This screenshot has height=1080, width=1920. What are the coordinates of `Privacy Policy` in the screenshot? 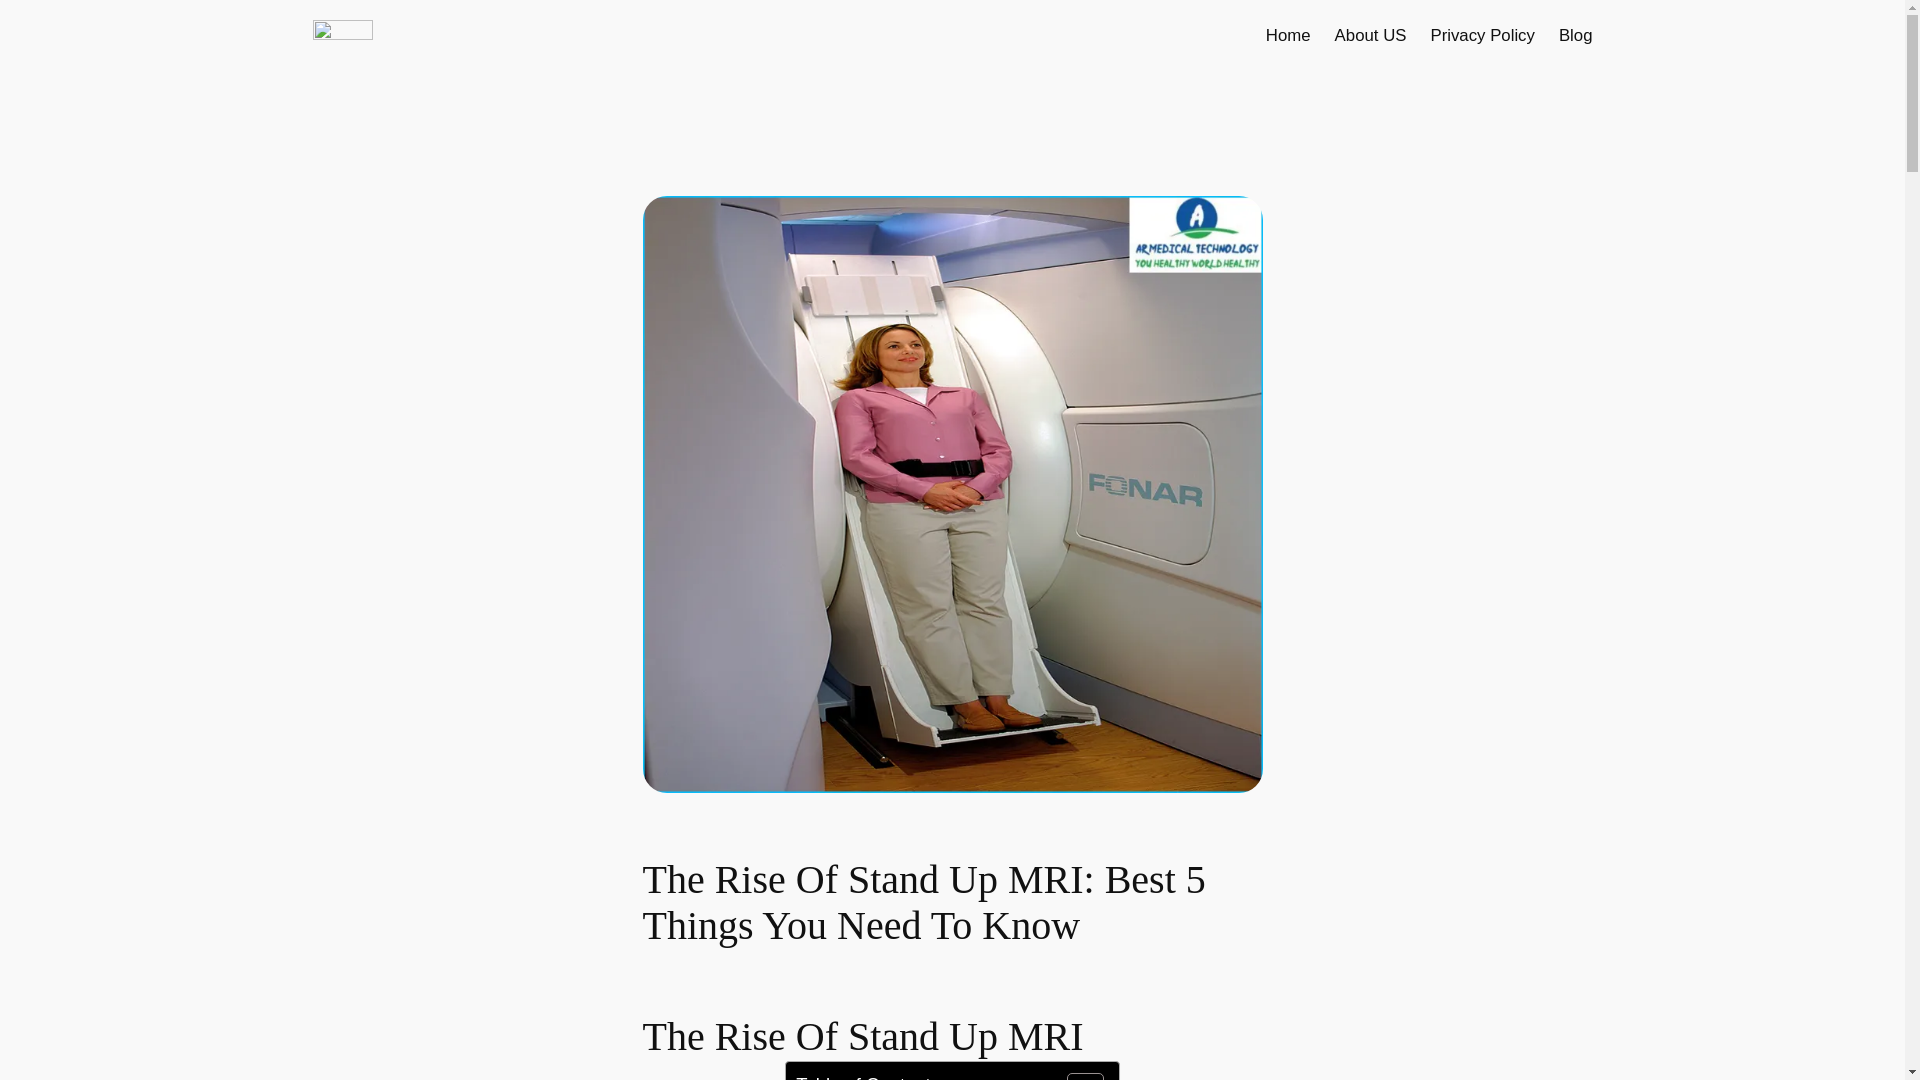 It's located at (1482, 35).